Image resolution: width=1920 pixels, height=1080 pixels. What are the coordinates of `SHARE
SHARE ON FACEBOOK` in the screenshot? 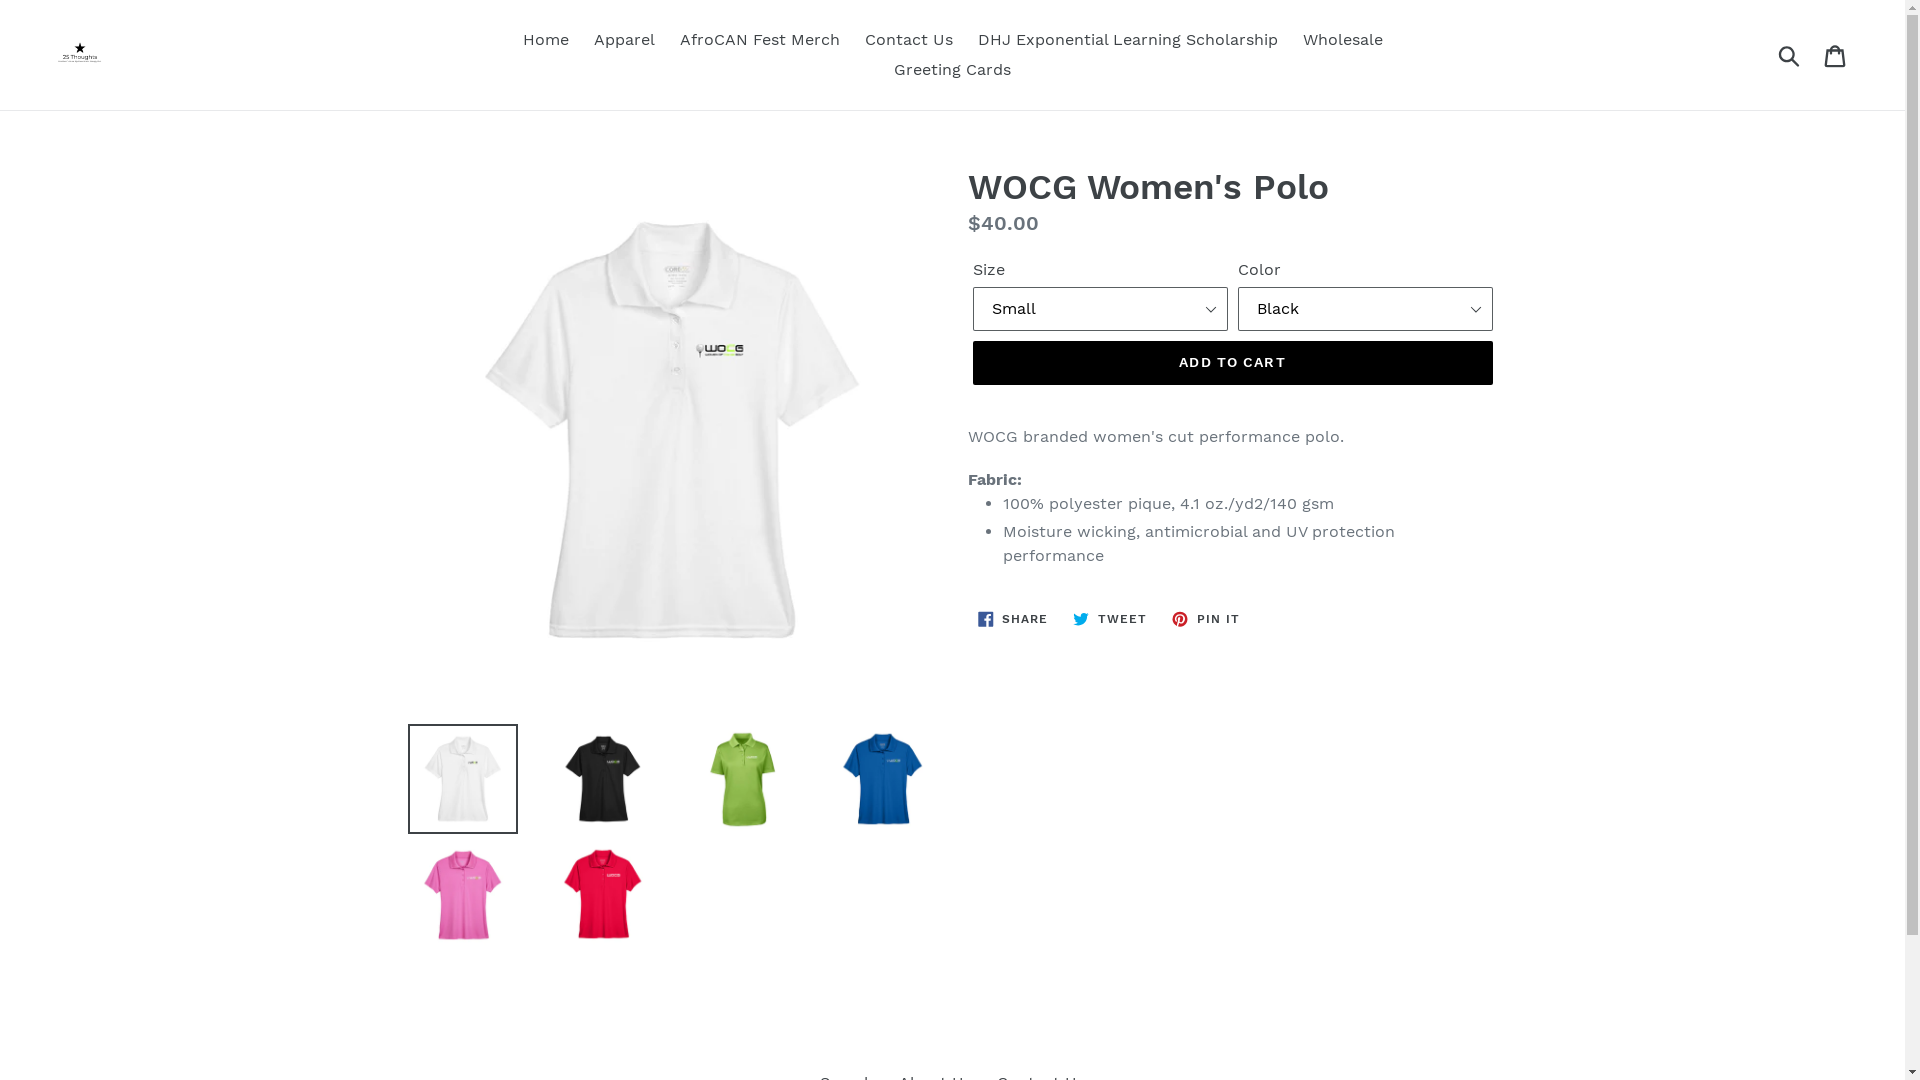 It's located at (1014, 618).